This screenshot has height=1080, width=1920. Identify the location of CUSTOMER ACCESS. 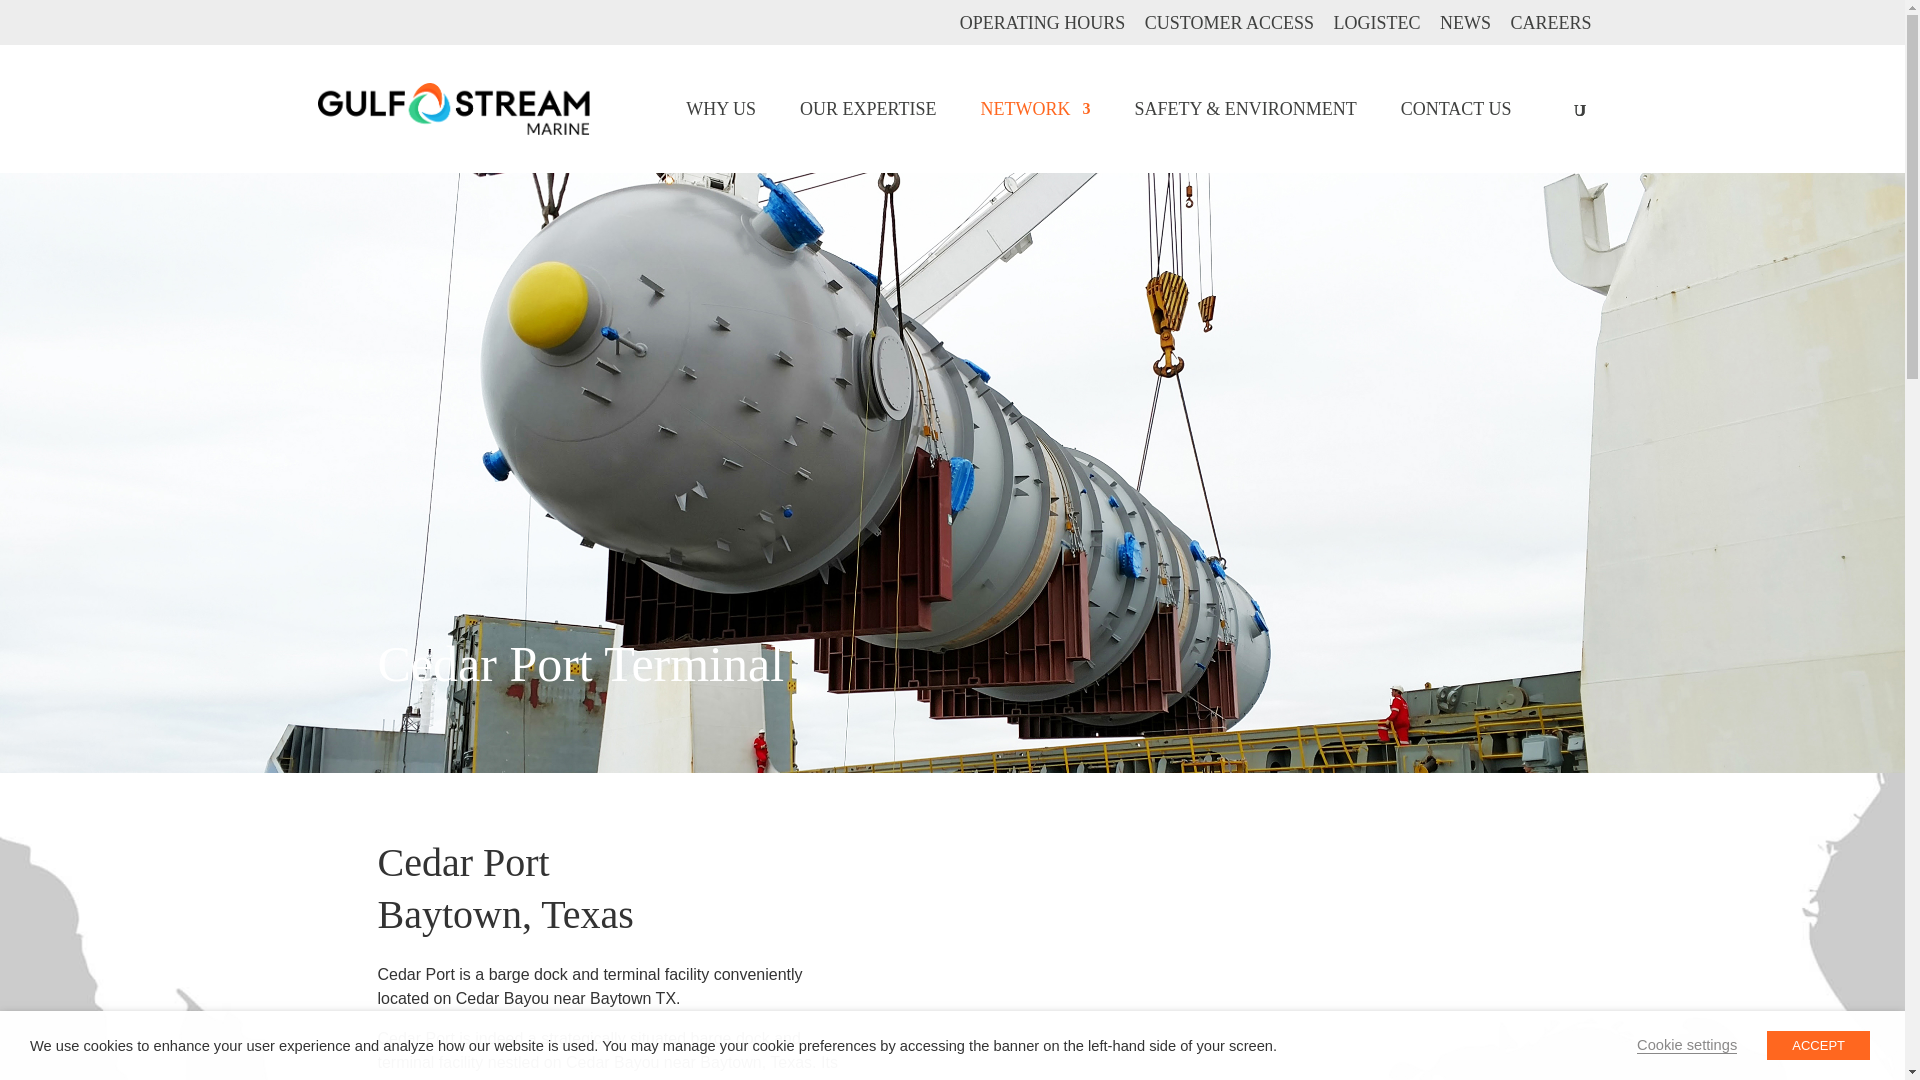
(1228, 30).